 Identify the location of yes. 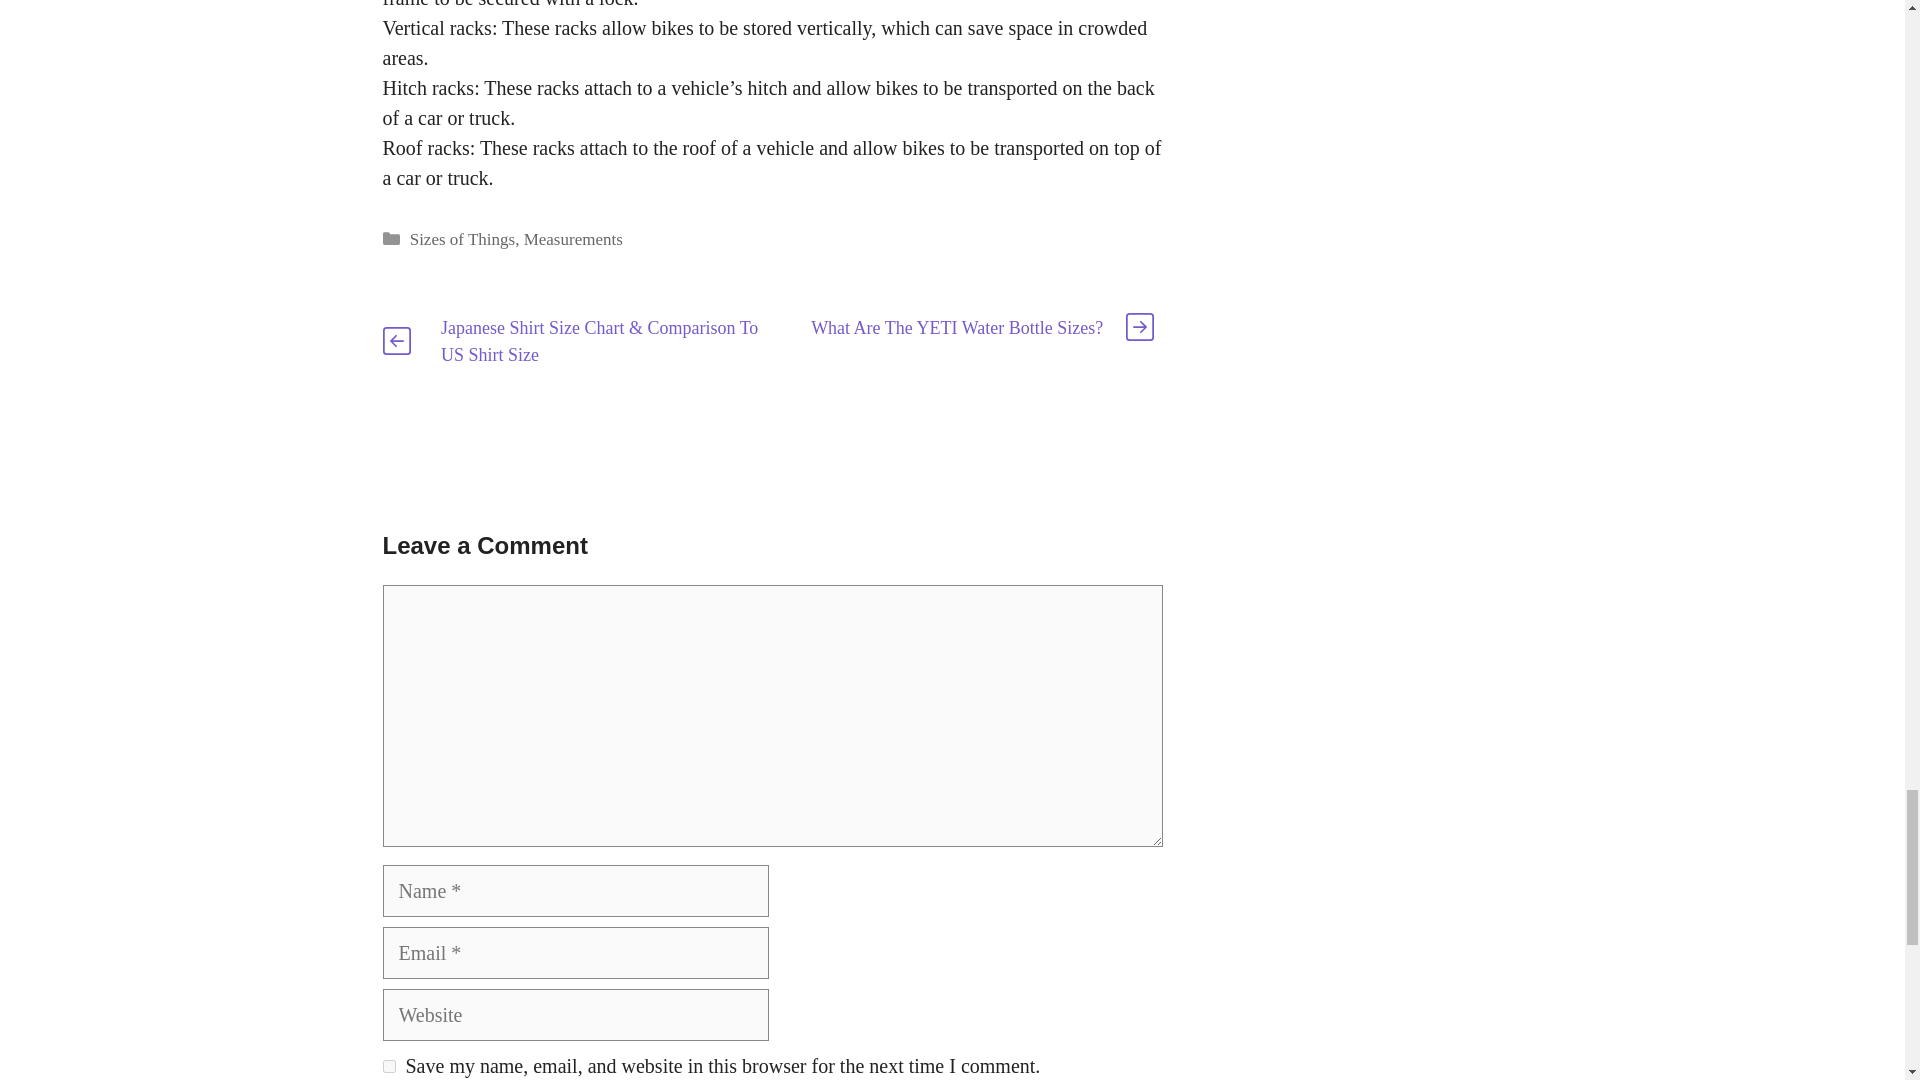
(388, 1066).